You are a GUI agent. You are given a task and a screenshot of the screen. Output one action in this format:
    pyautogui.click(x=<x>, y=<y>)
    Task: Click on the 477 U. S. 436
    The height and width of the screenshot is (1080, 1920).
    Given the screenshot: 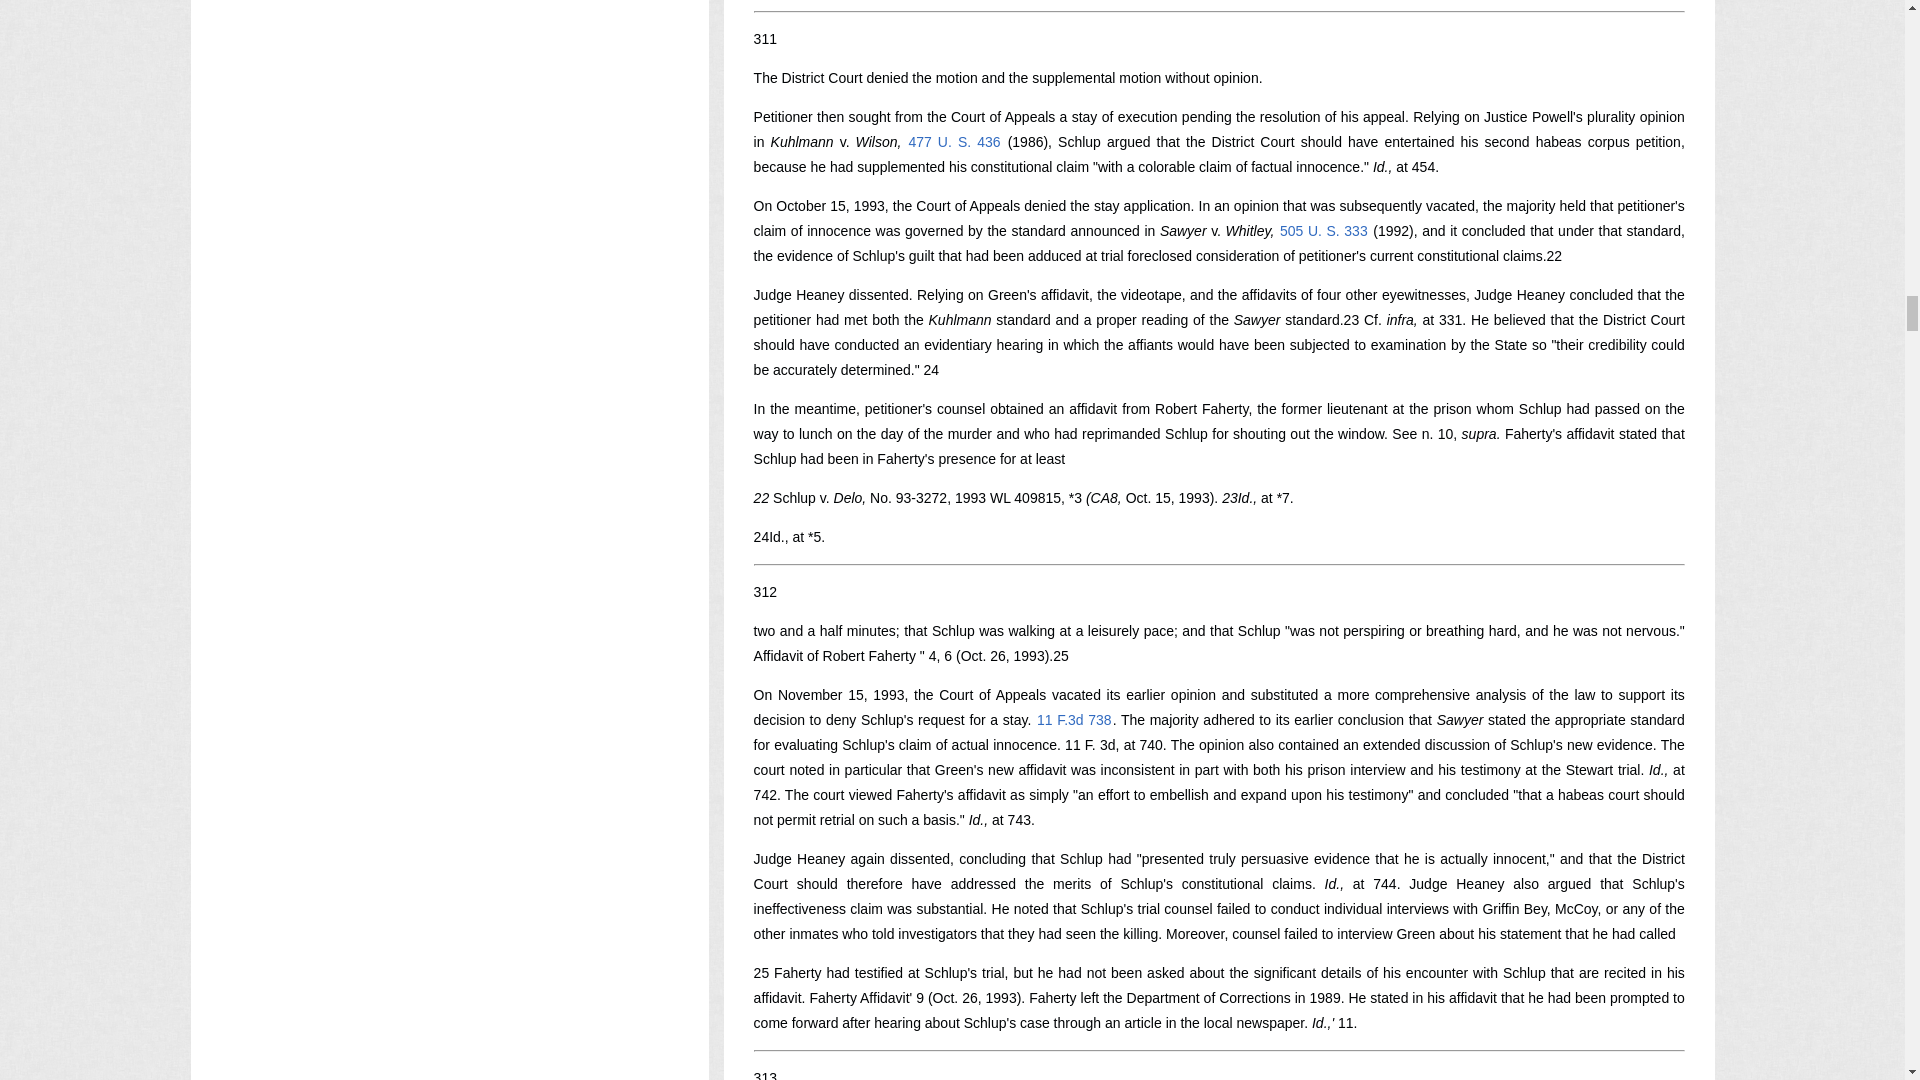 What is the action you would take?
    pyautogui.click(x=953, y=142)
    